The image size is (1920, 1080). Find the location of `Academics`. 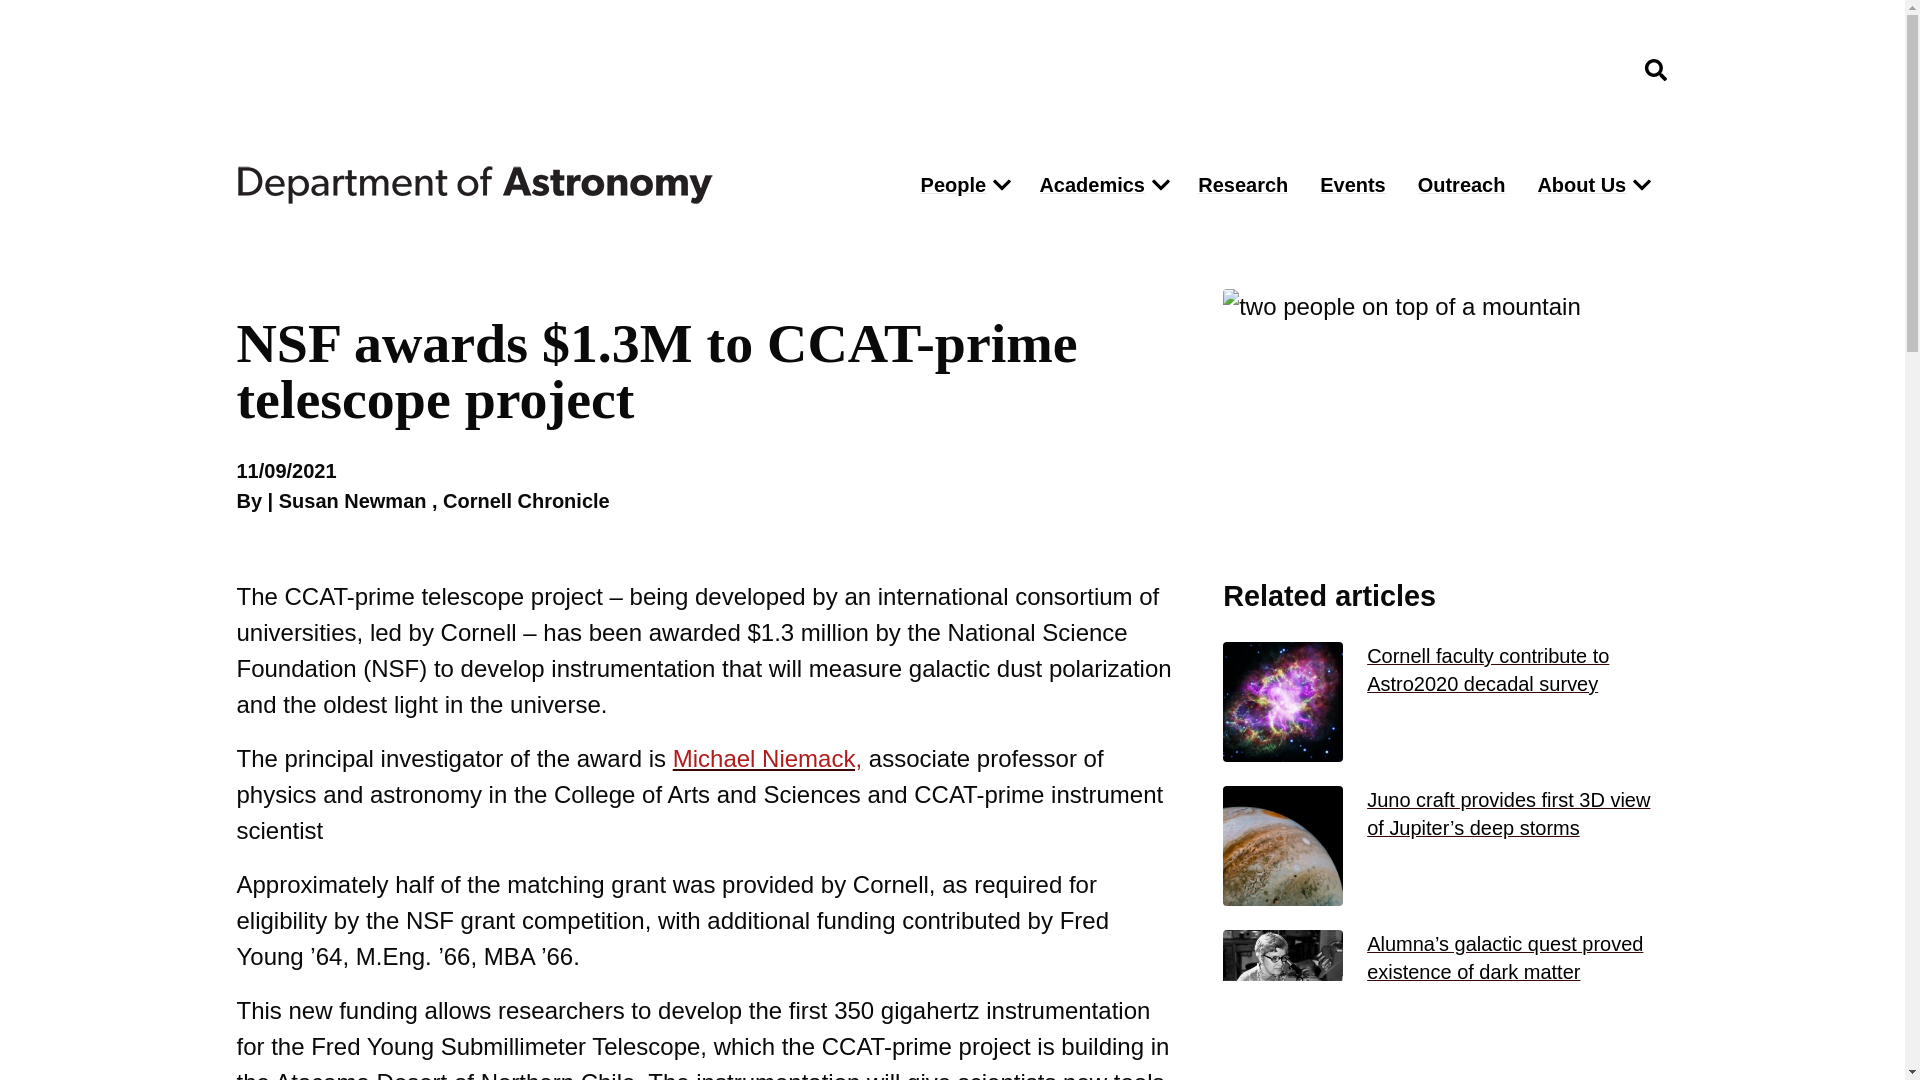

Academics is located at coordinates (1086, 184).